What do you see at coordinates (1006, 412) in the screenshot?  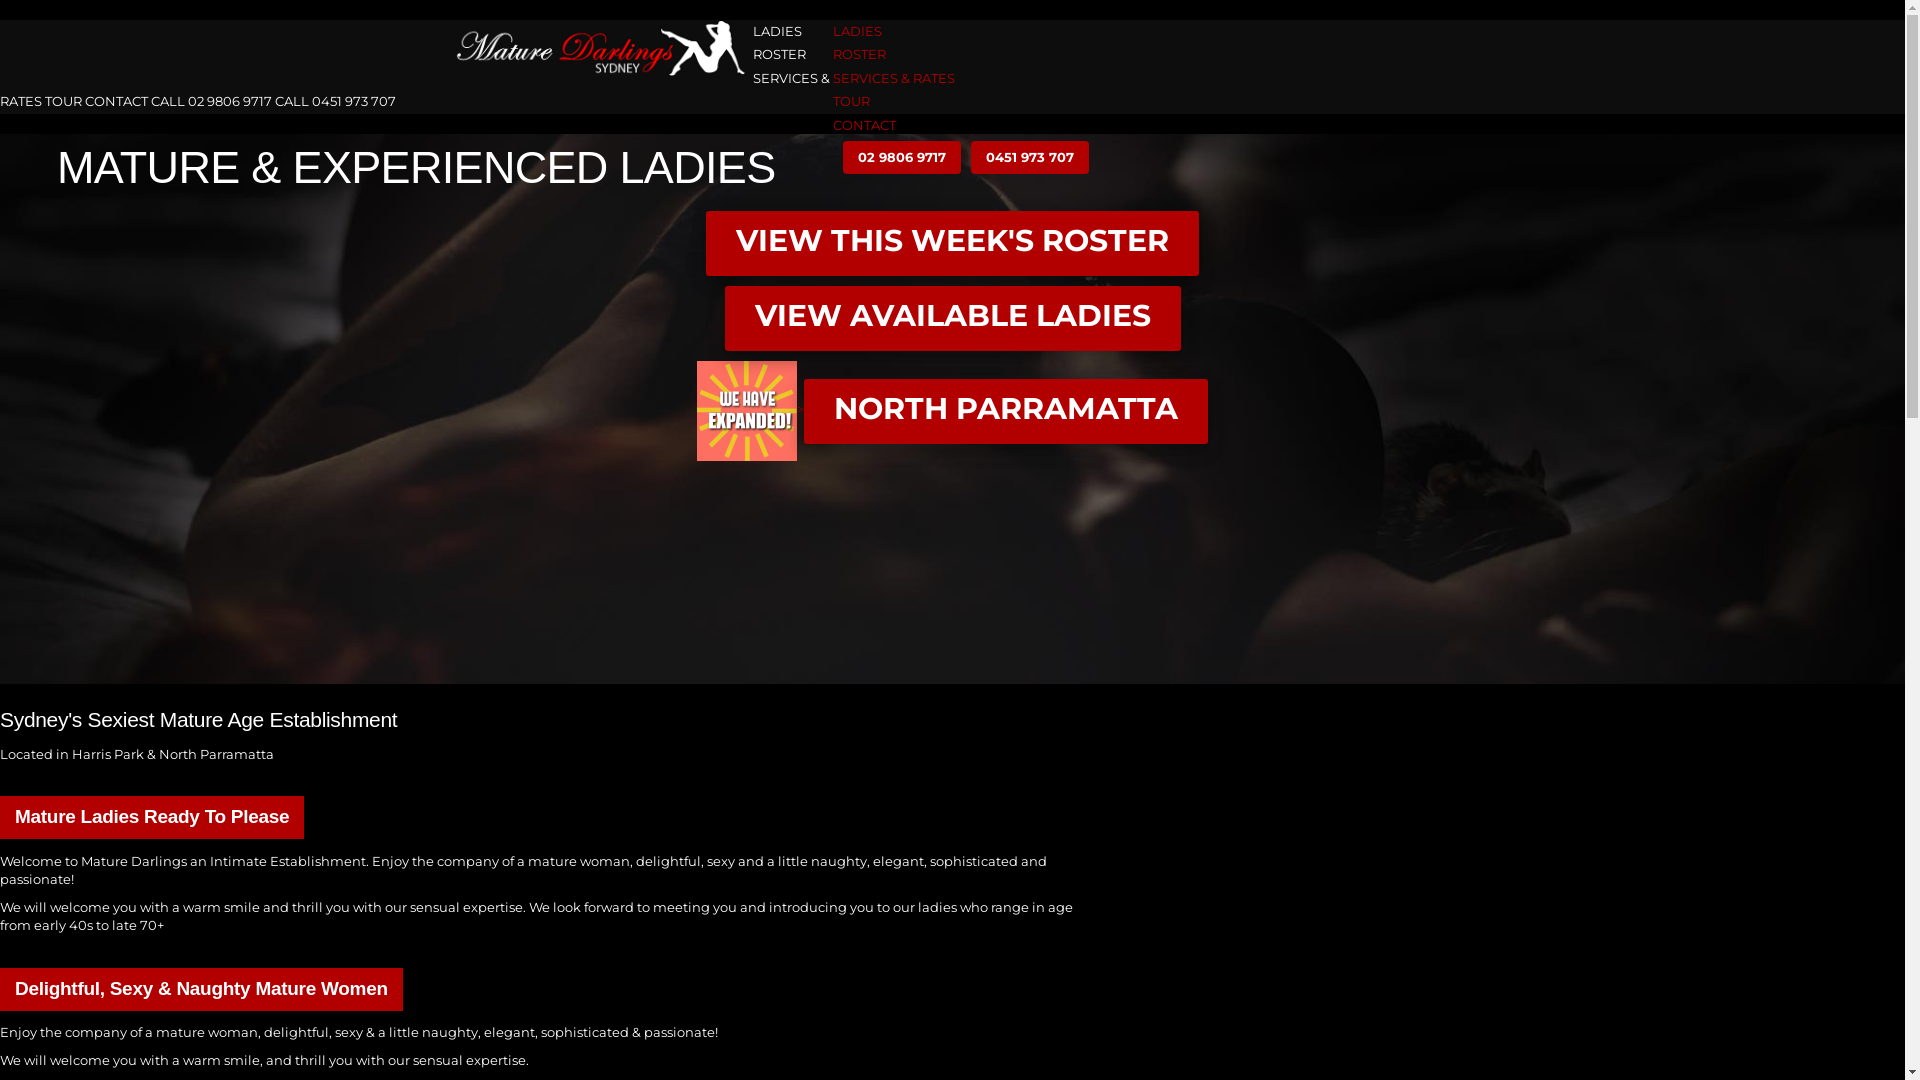 I see `NORTH PARRAMATTA` at bounding box center [1006, 412].